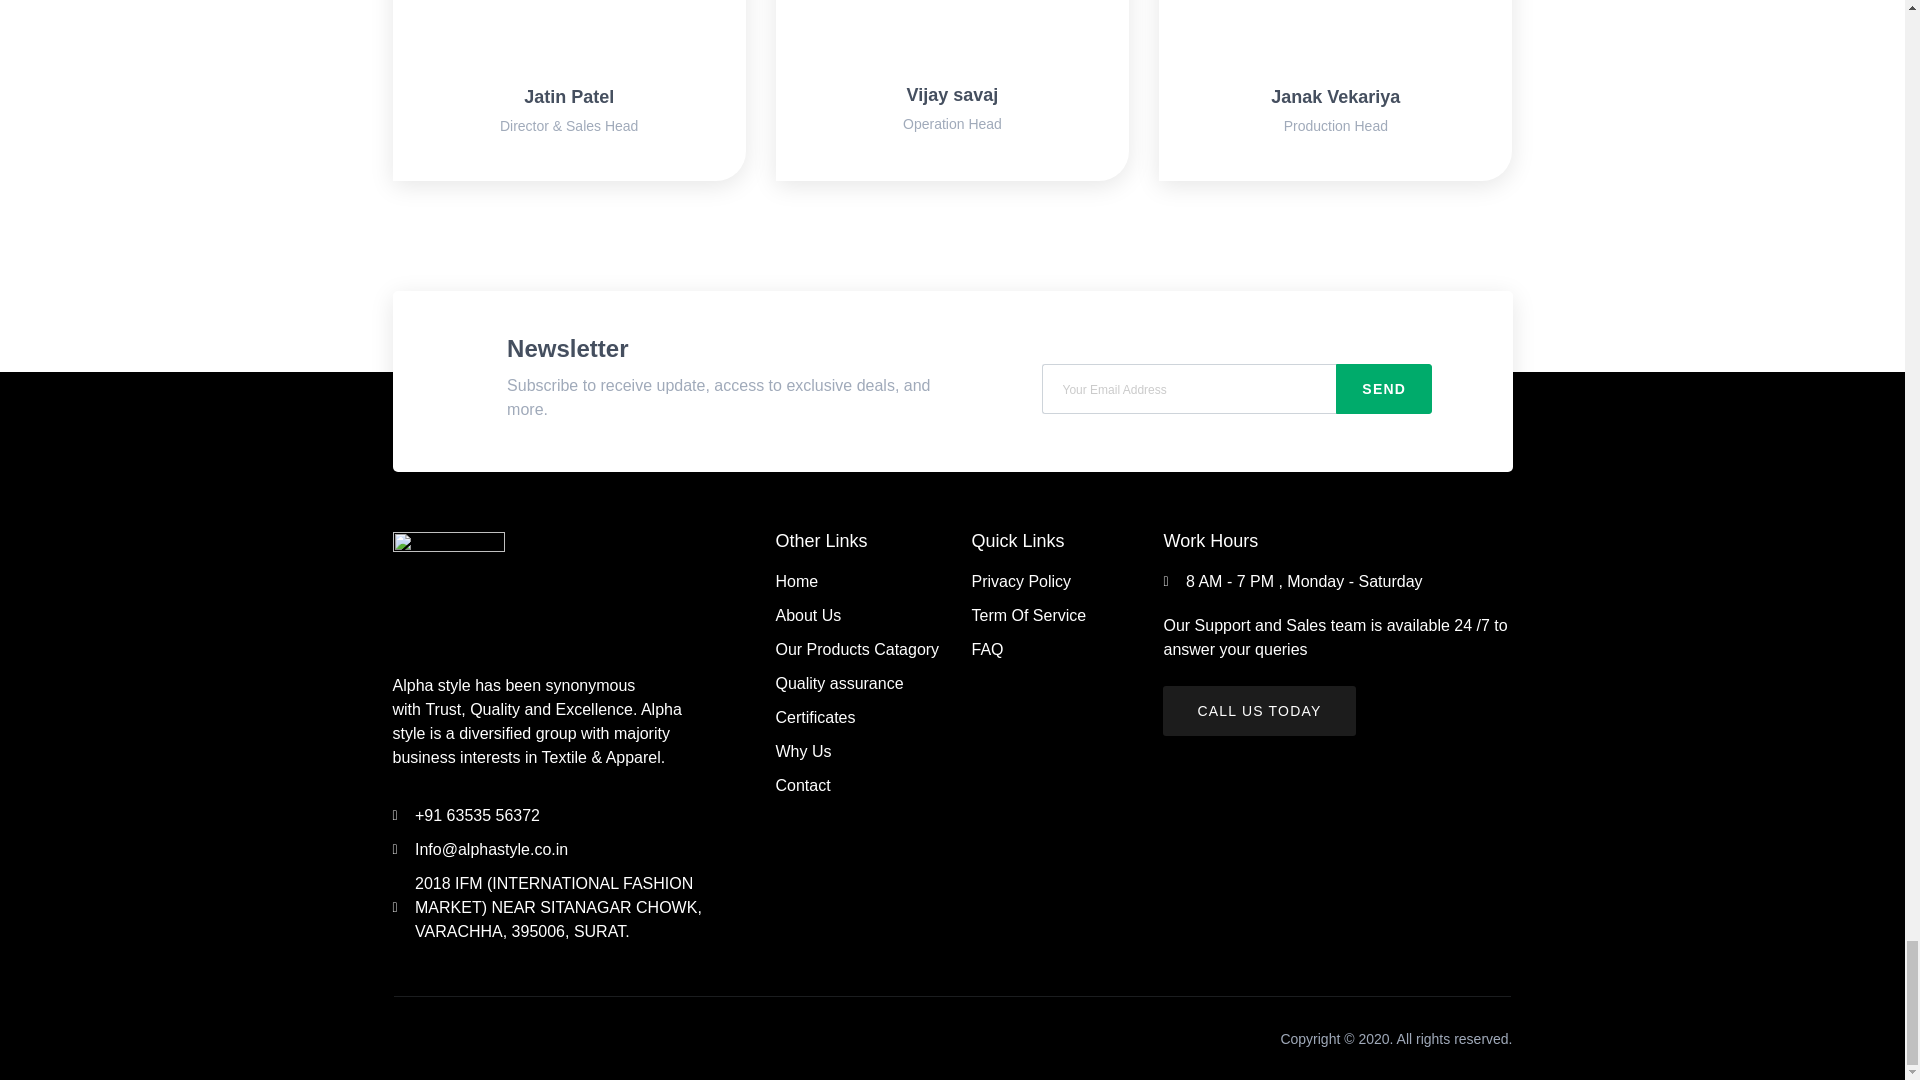 The height and width of the screenshot is (1080, 1920). Describe the element at coordinates (862, 718) in the screenshot. I see `Certificates` at that location.